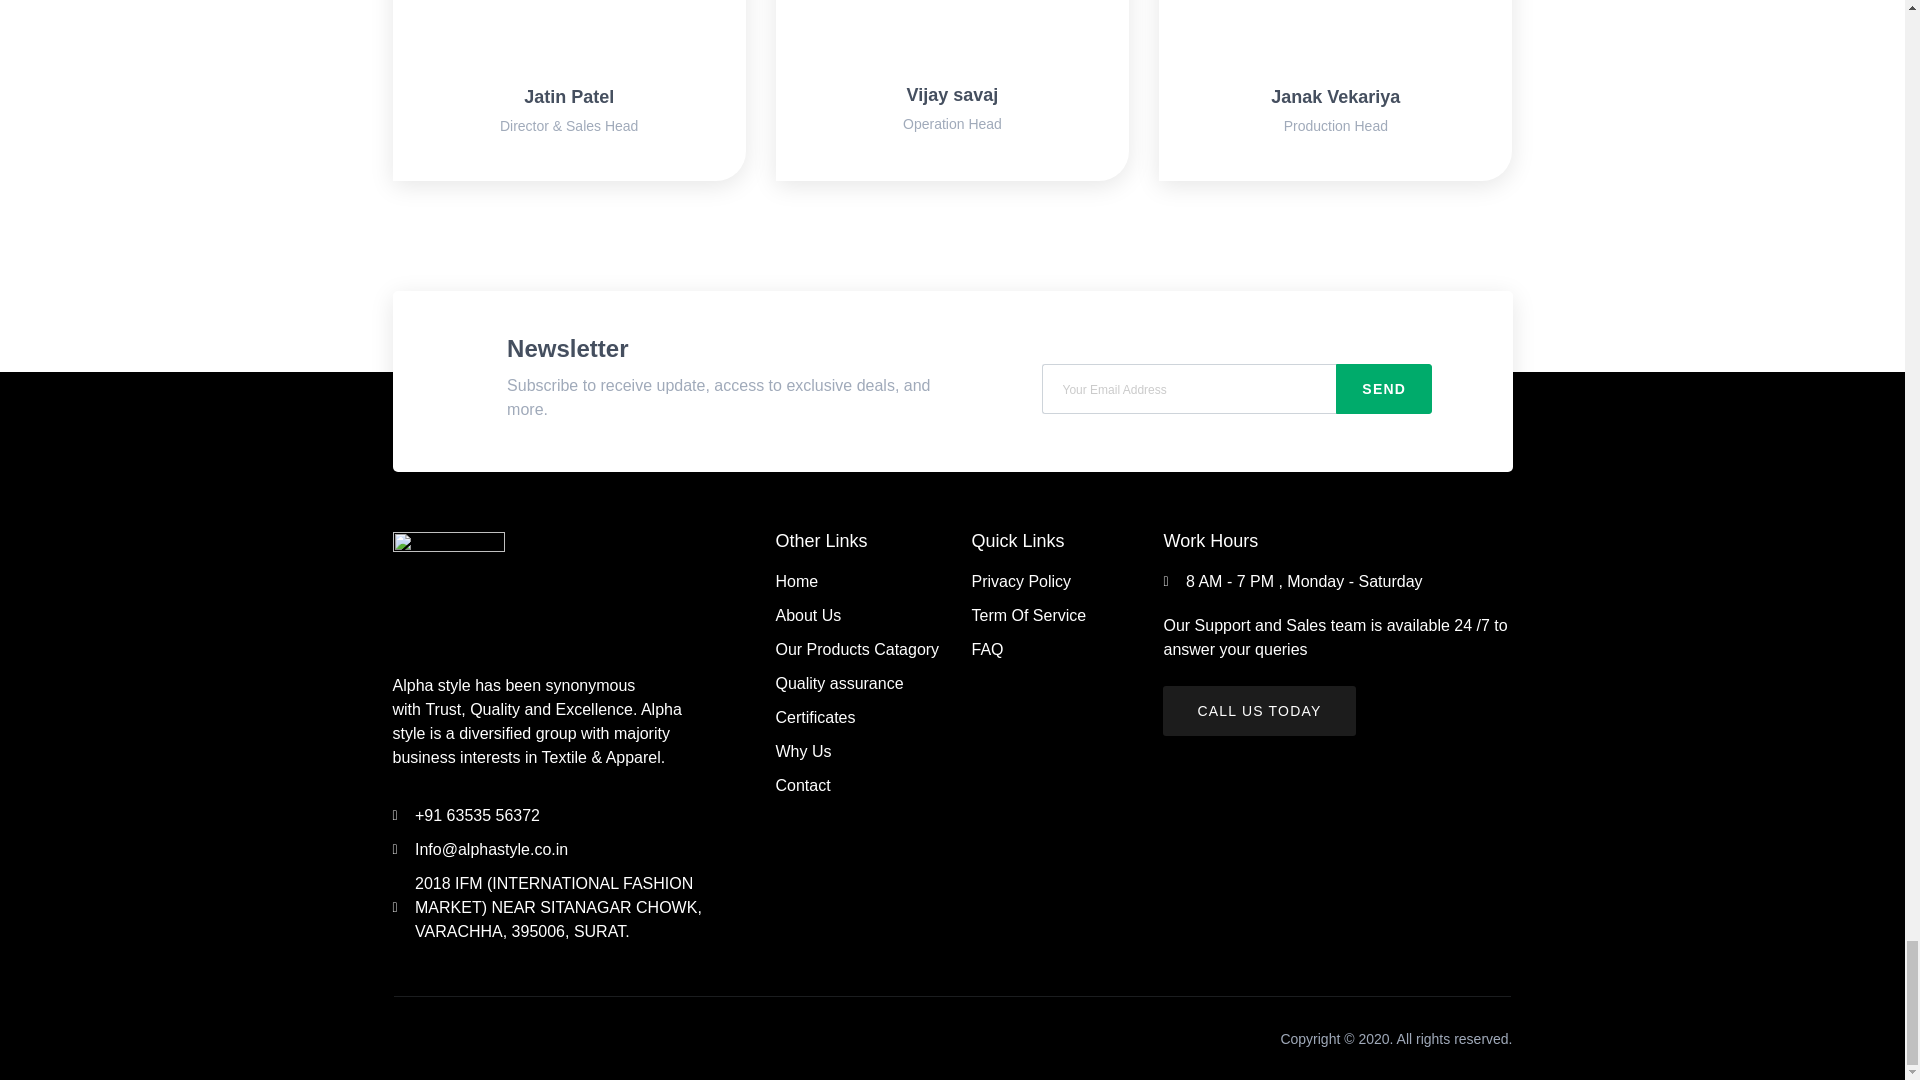 The height and width of the screenshot is (1080, 1920). Describe the element at coordinates (862, 718) in the screenshot. I see `Certificates` at that location.